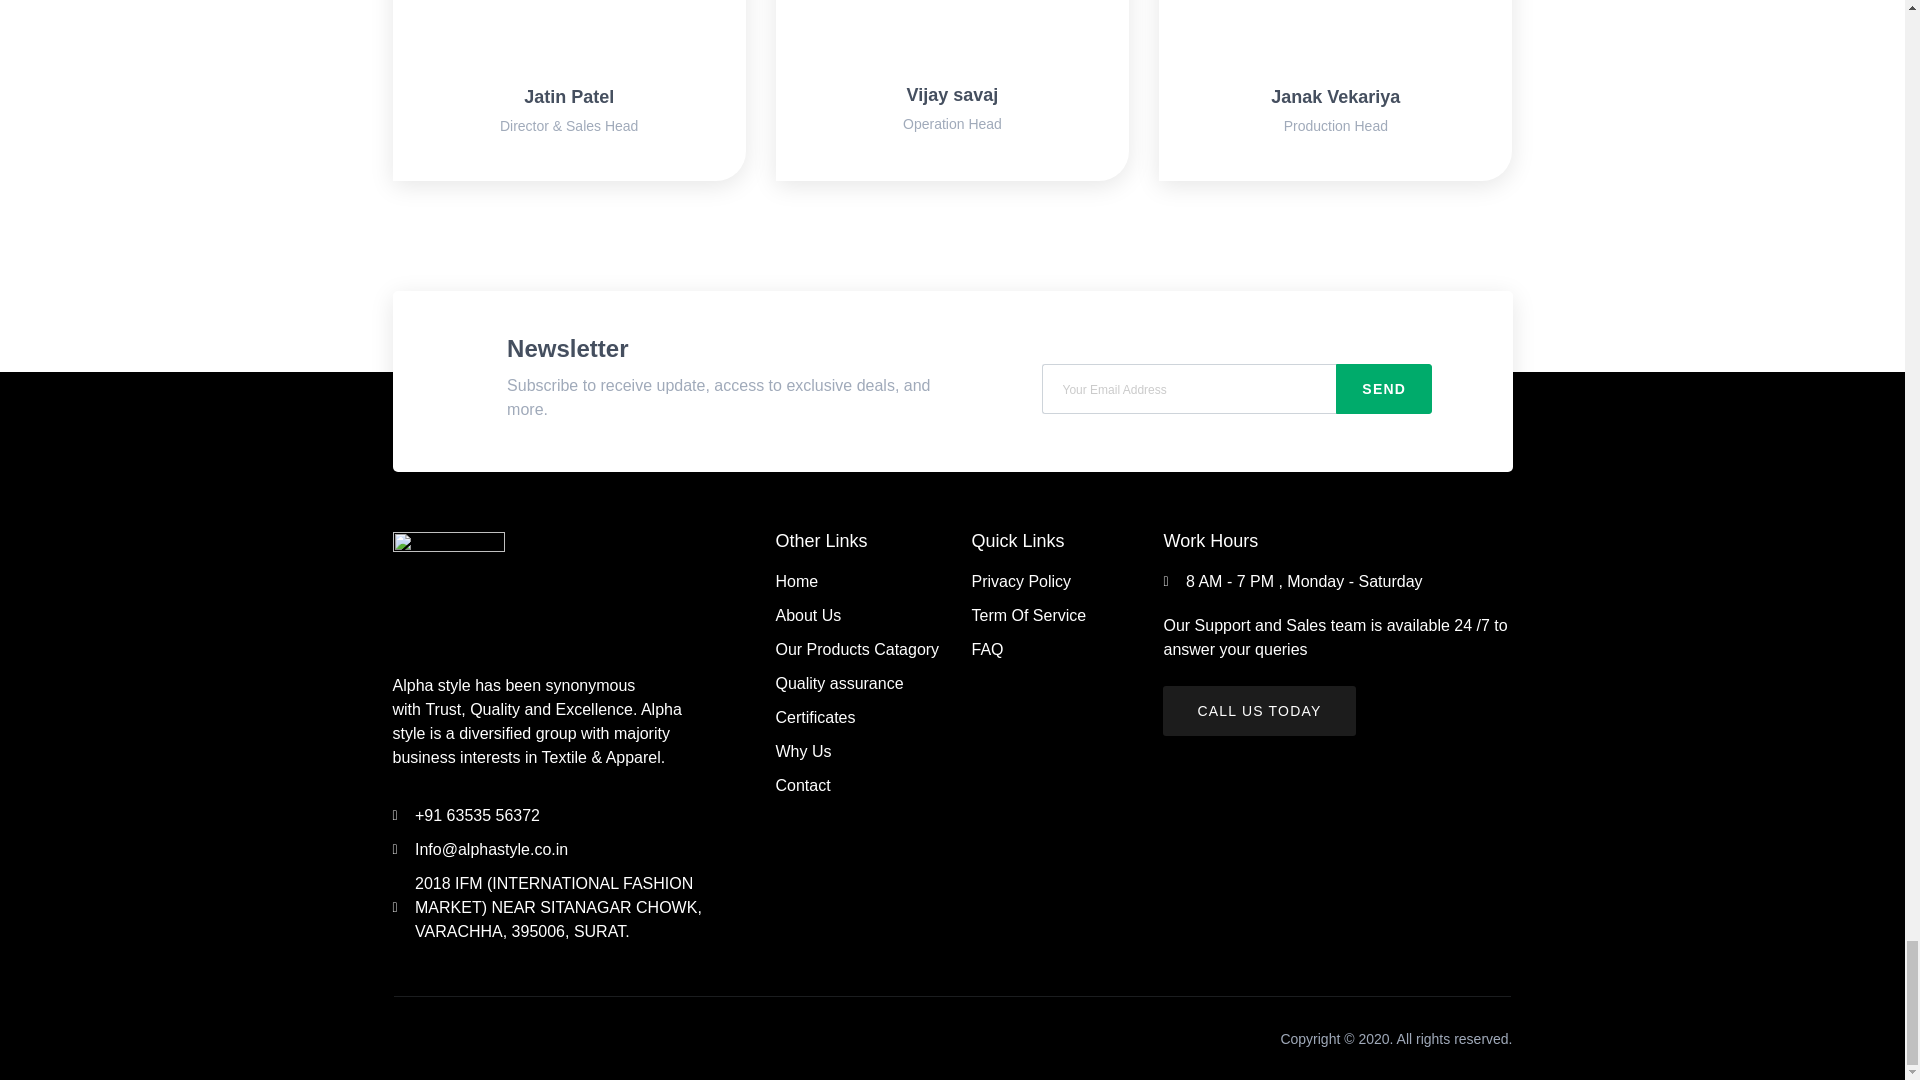 The height and width of the screenshot is (1080, 1920). Describe the element at coordinates (862, 718) in the screenshot. I see `Certificates` at that location.